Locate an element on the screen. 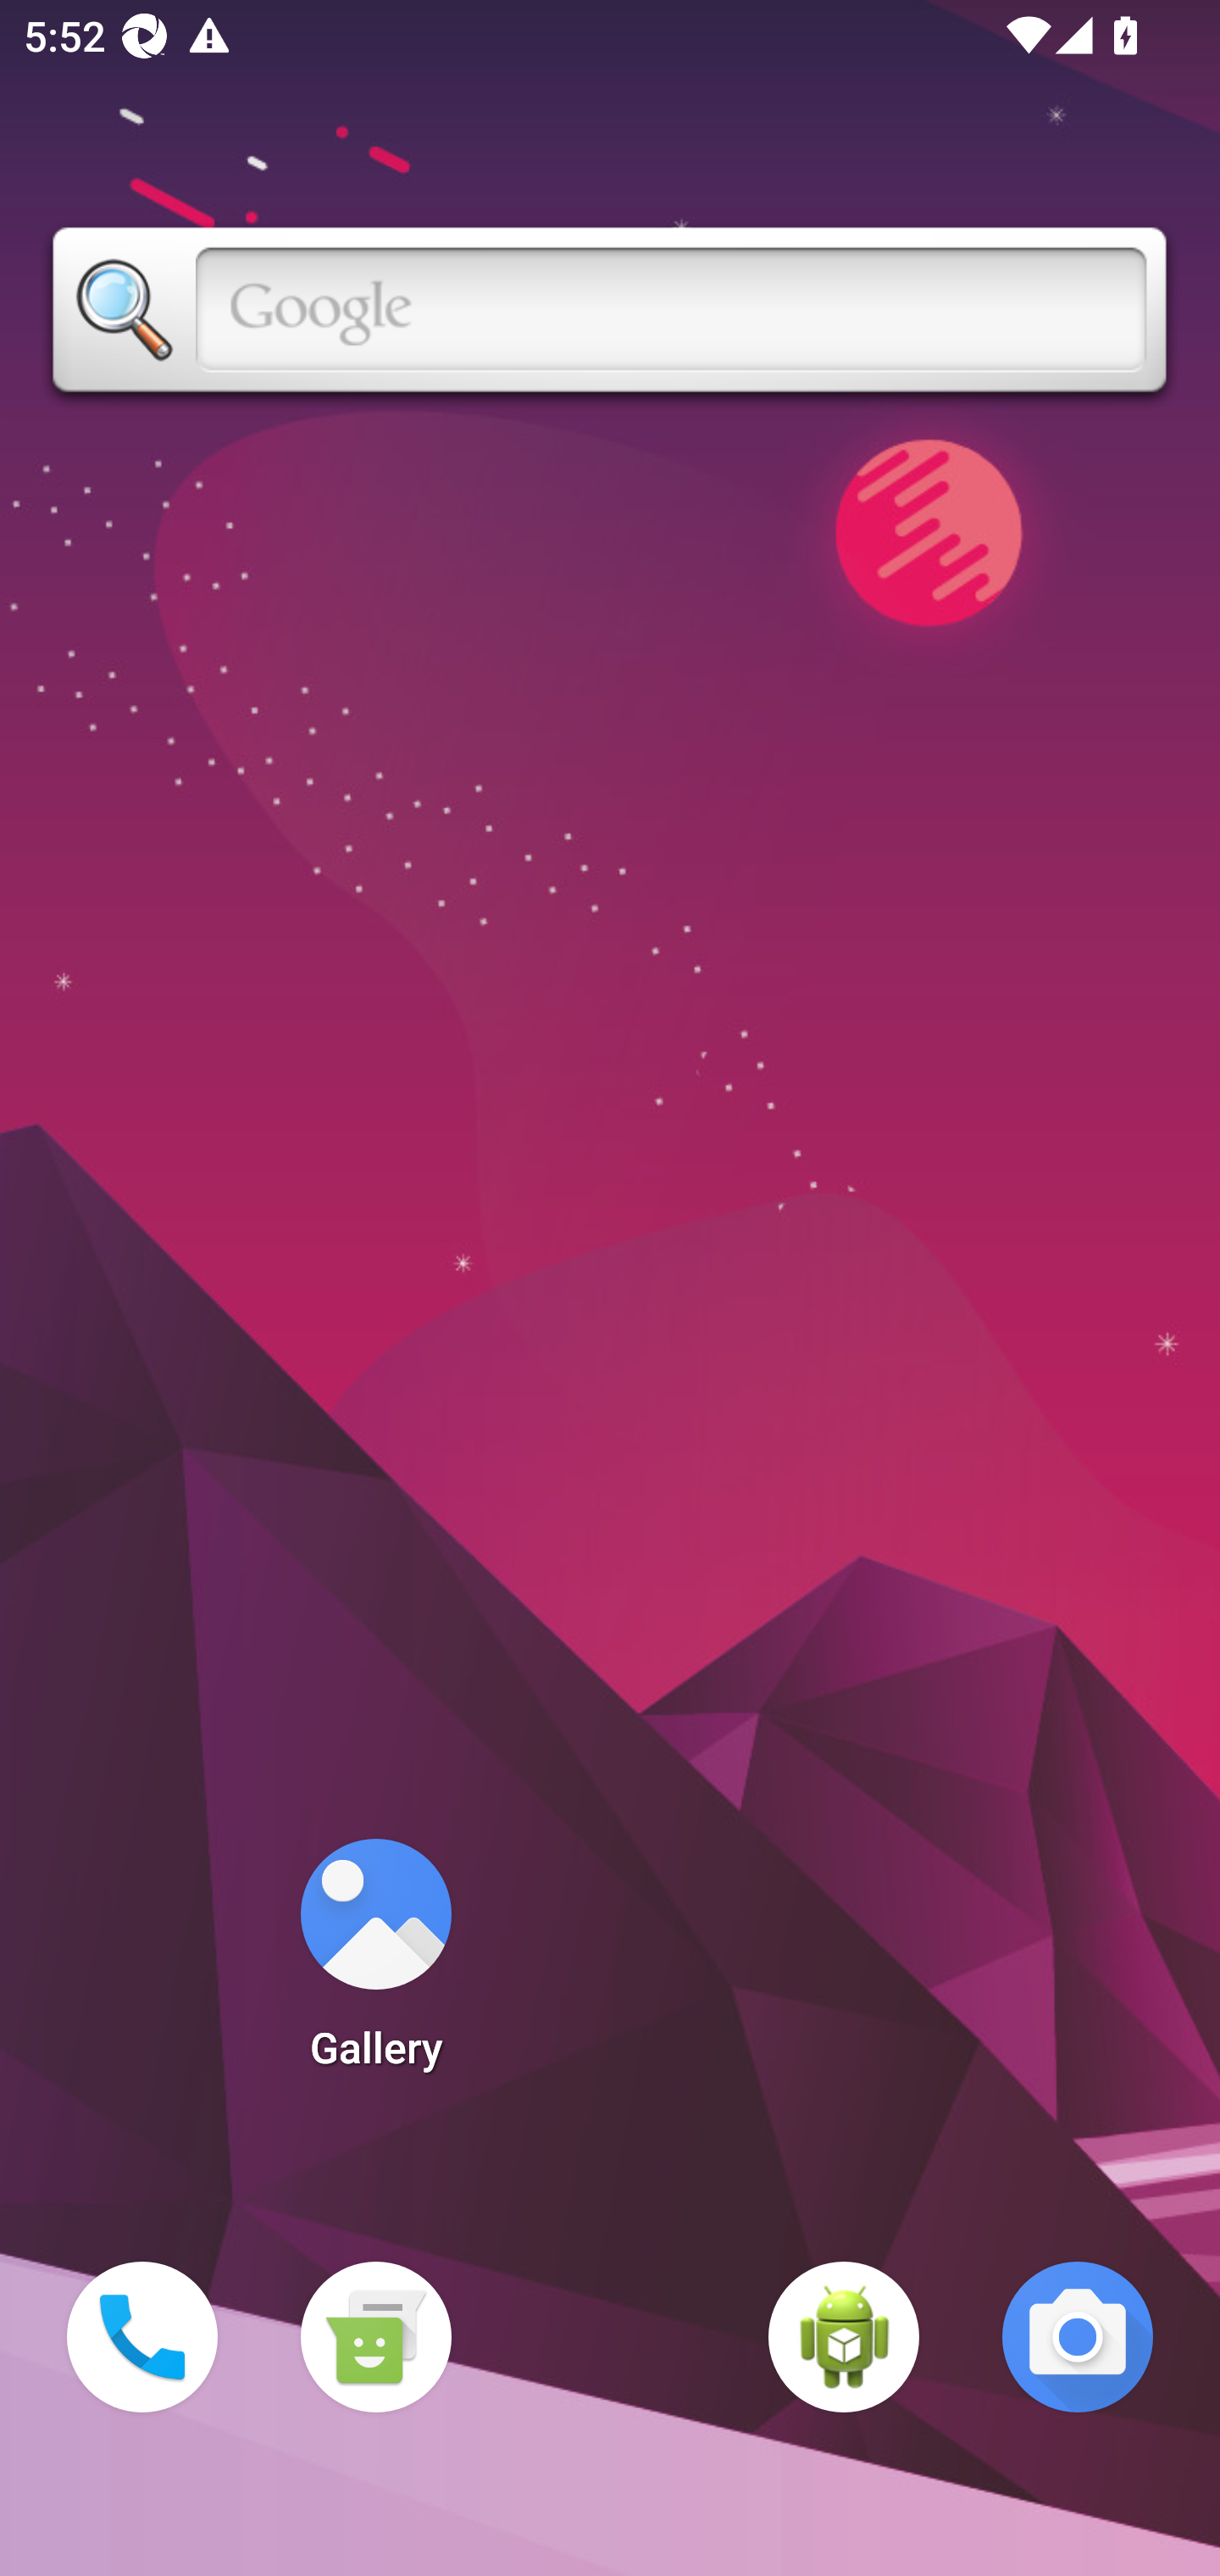 The image size is (1220, 2576). Gallery is located at coordinates (375, 1964).